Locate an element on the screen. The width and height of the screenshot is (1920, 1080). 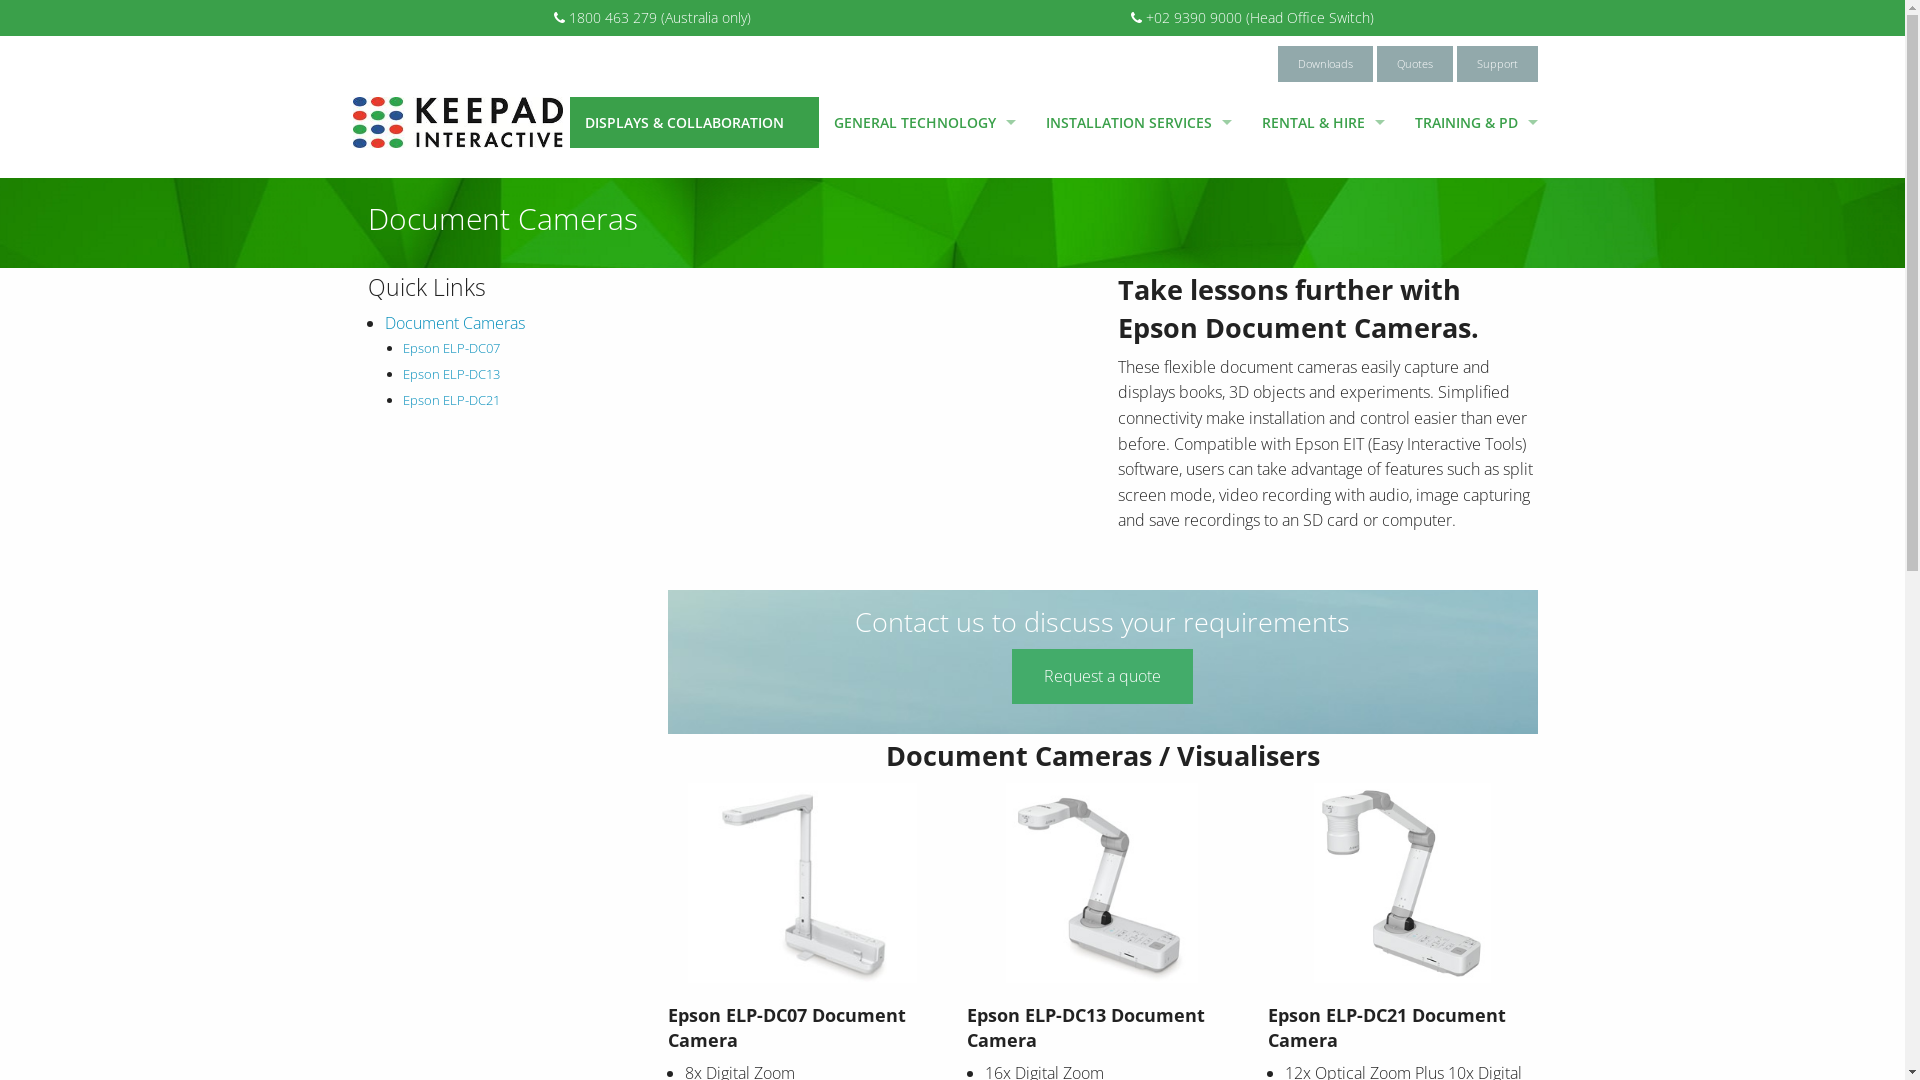
Halls & Auditoriums is located at coordinates (1138, 260).